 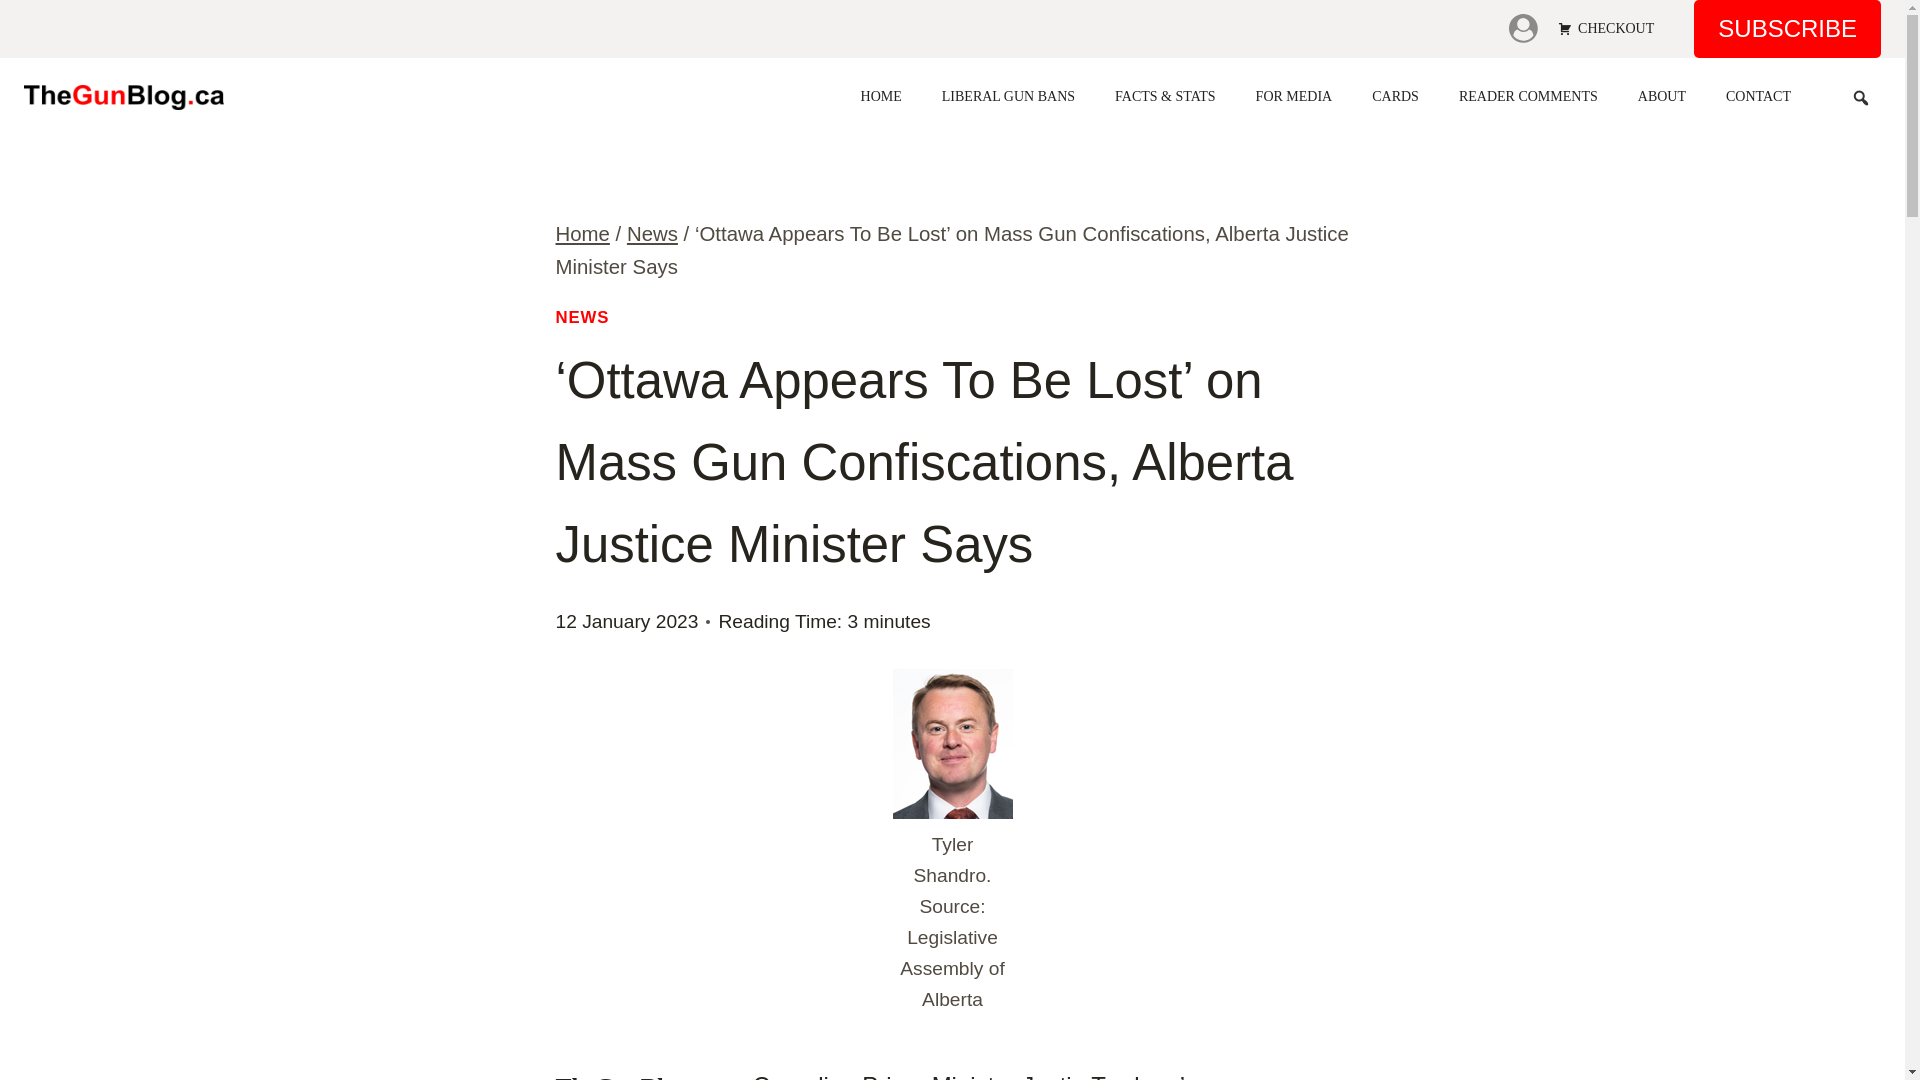 I want to click on LIBERAL GUN BANS, so click(x=1008, y=96).